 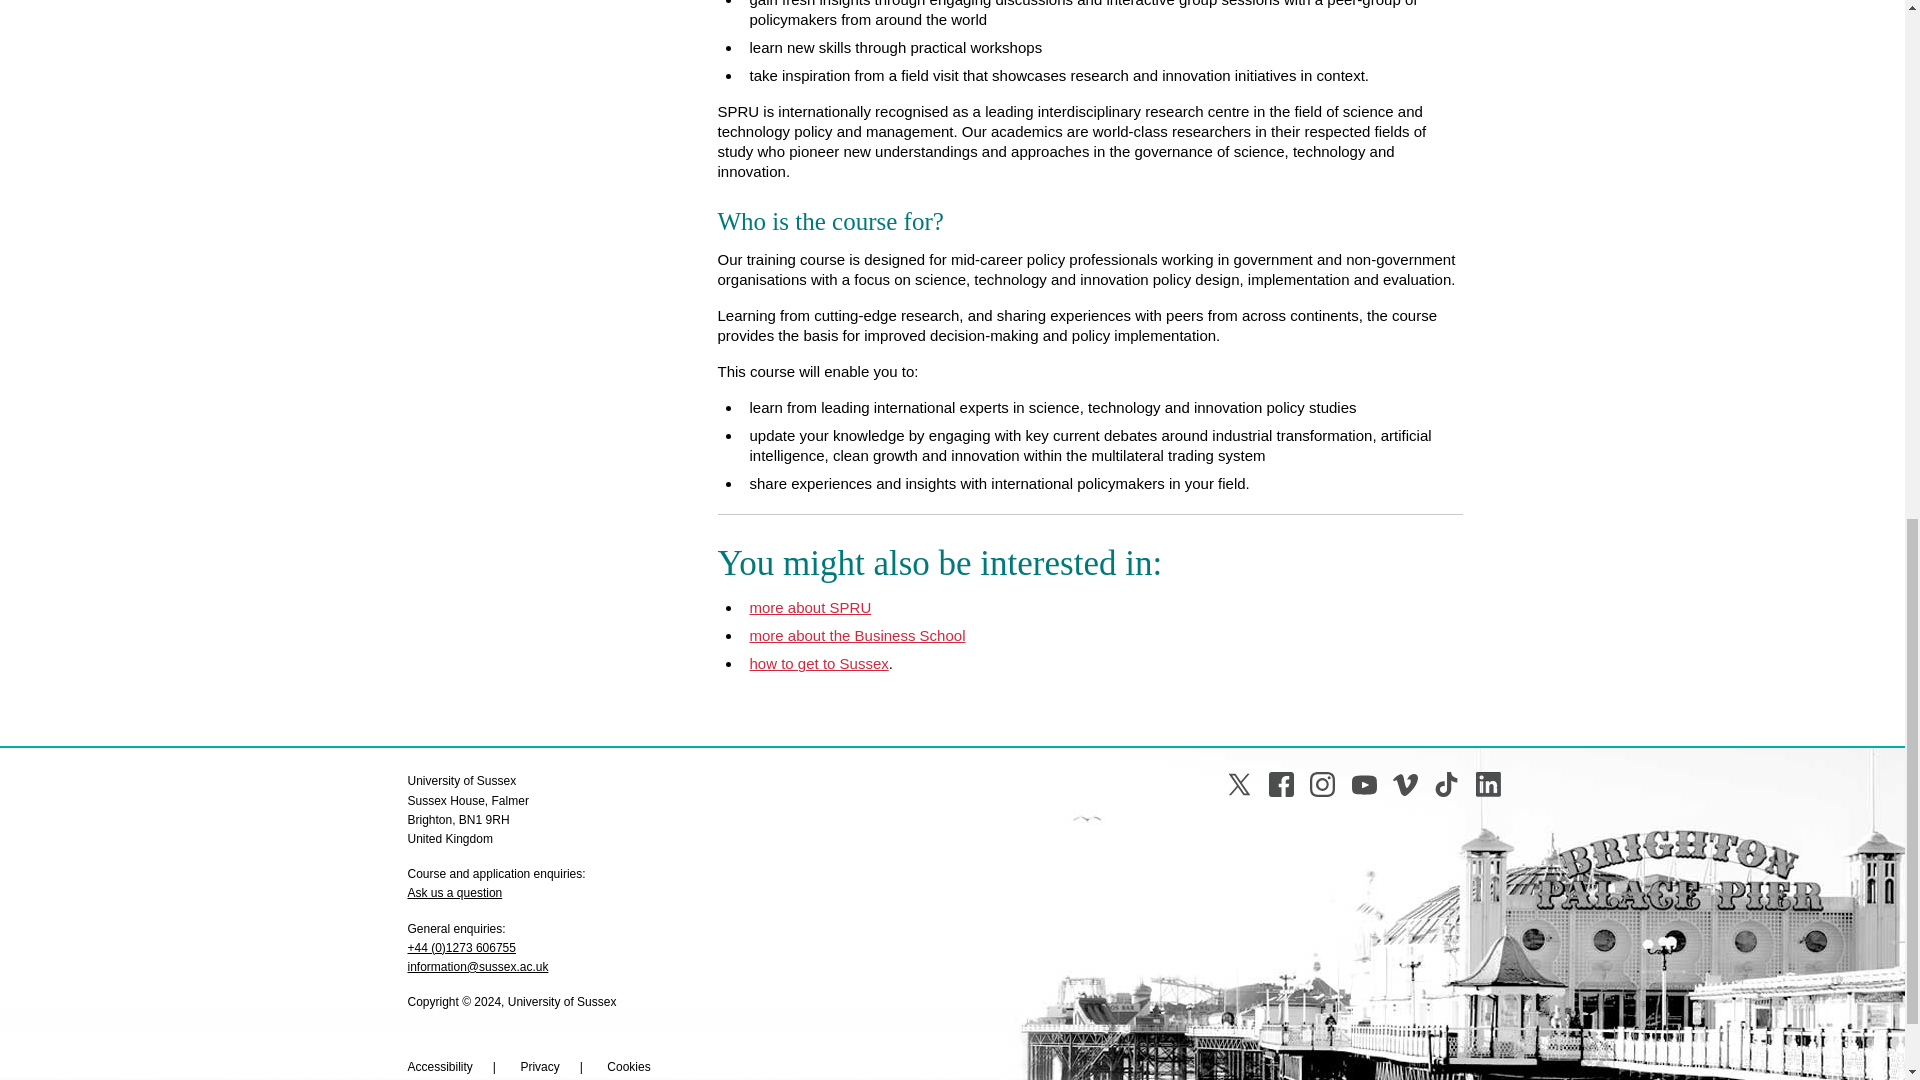 What do you see at coordinates (1406, 784) in the screenshot?
I see `Vimeo` at bounding box center [1406, 784].